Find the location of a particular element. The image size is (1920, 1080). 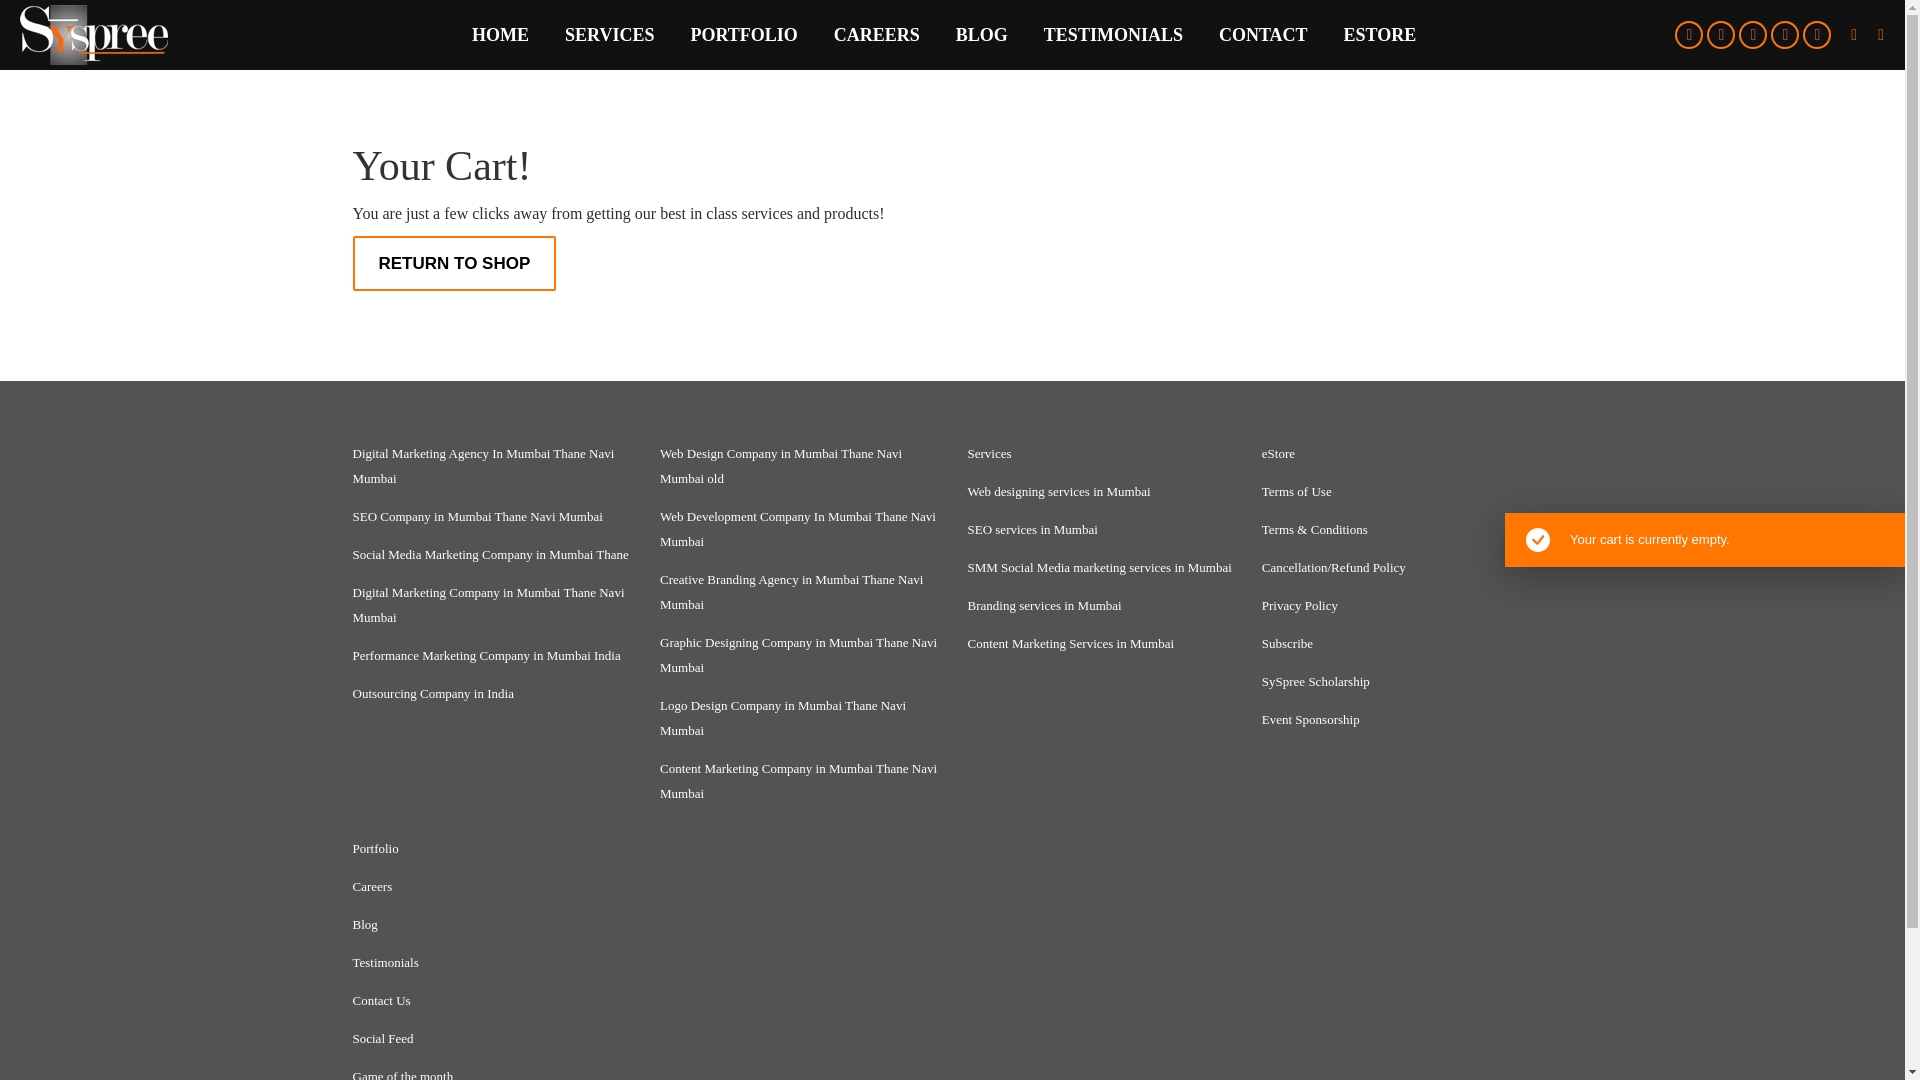

TESTIMONIALS is located at coordinates (1113, 34).